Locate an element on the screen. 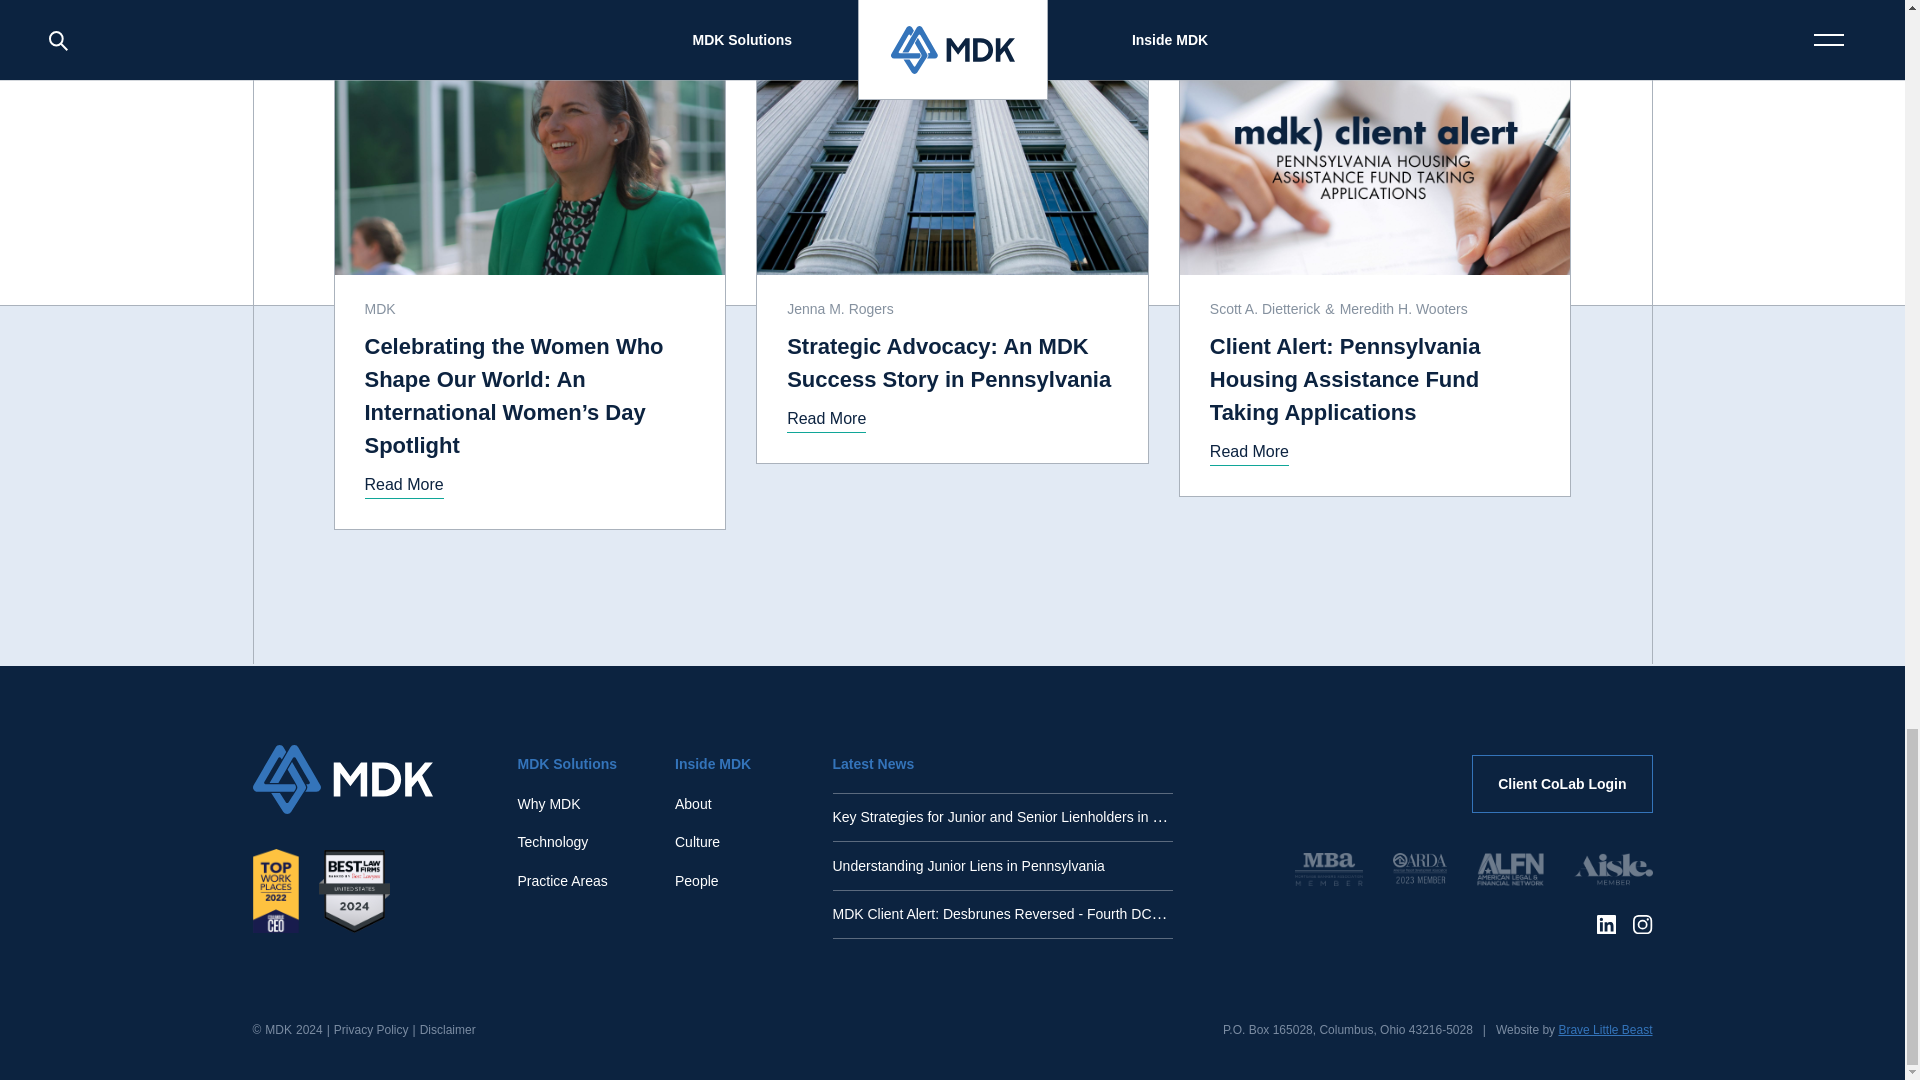  Strategic Advocacy: An MDK Success Story in Pennsylvania is located at coordinates (952, 362).